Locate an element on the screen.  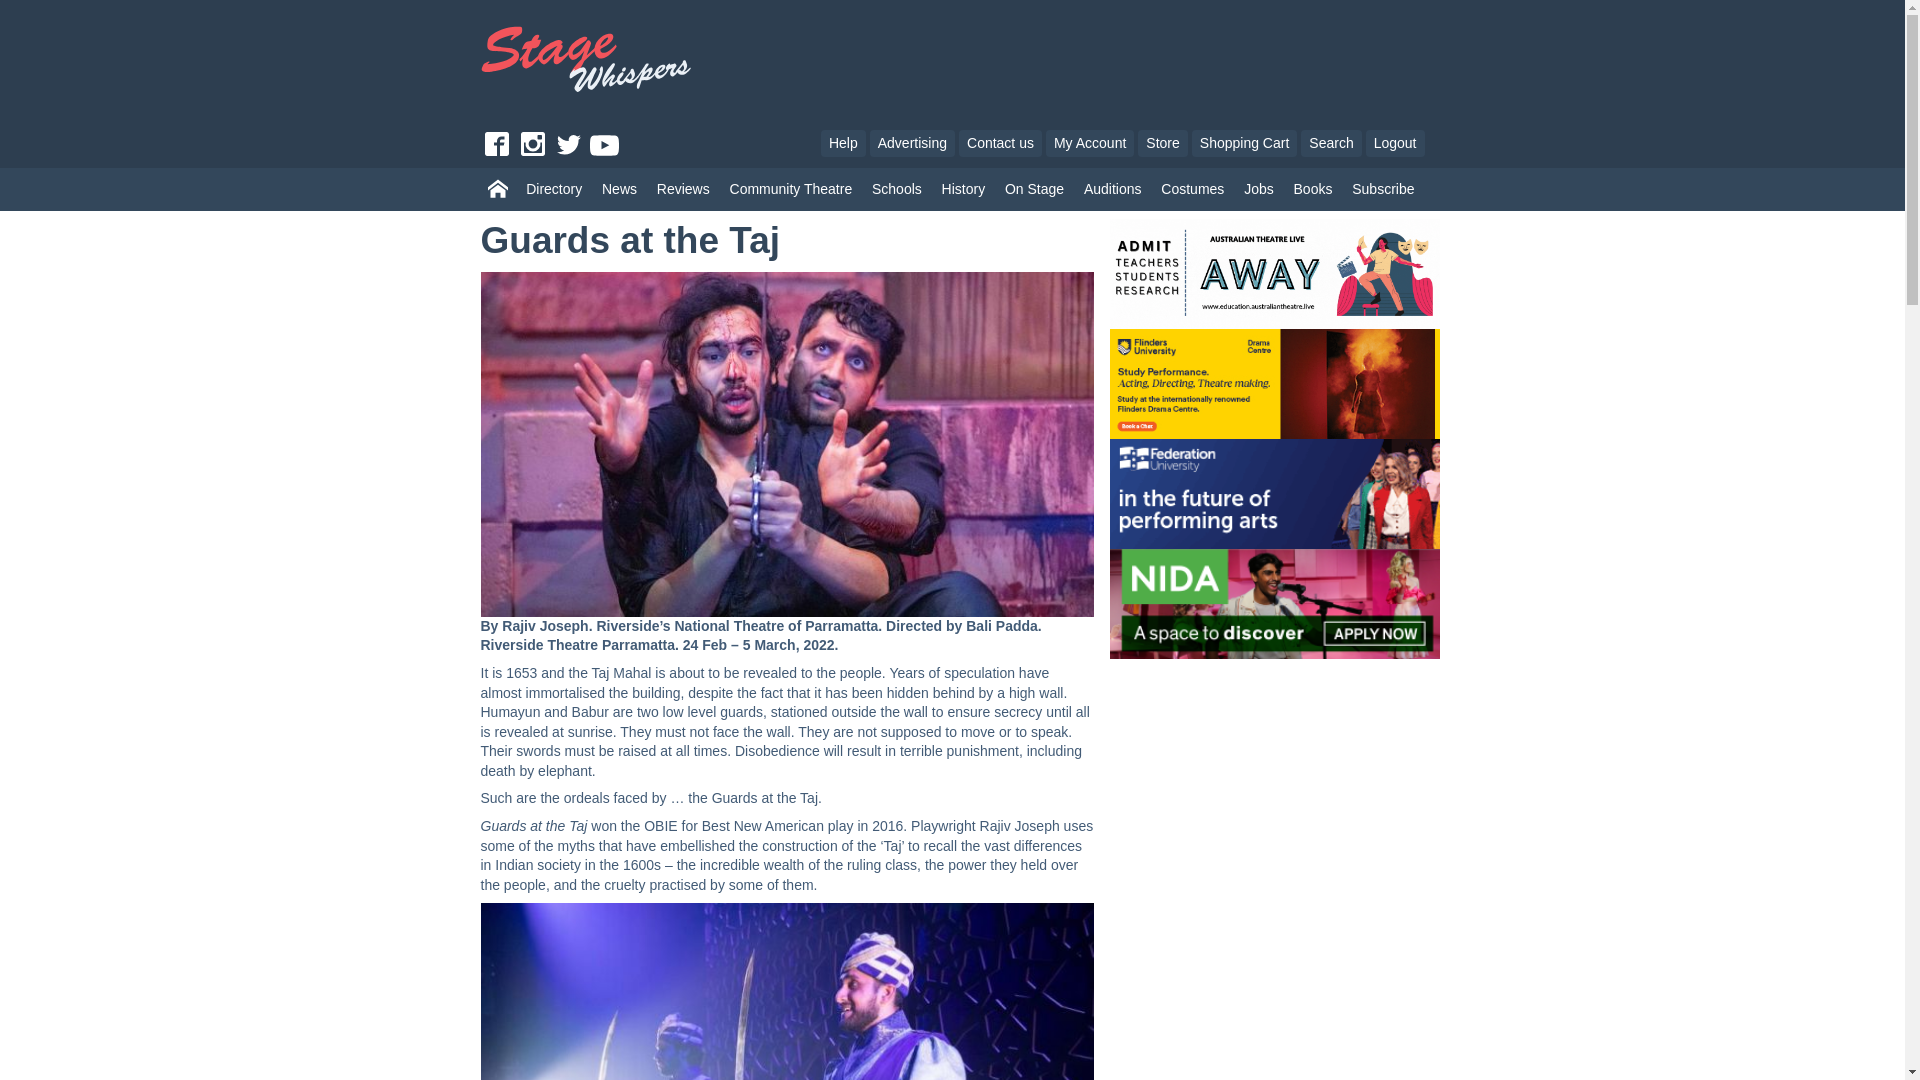
News is located at coordinates (619, 190).